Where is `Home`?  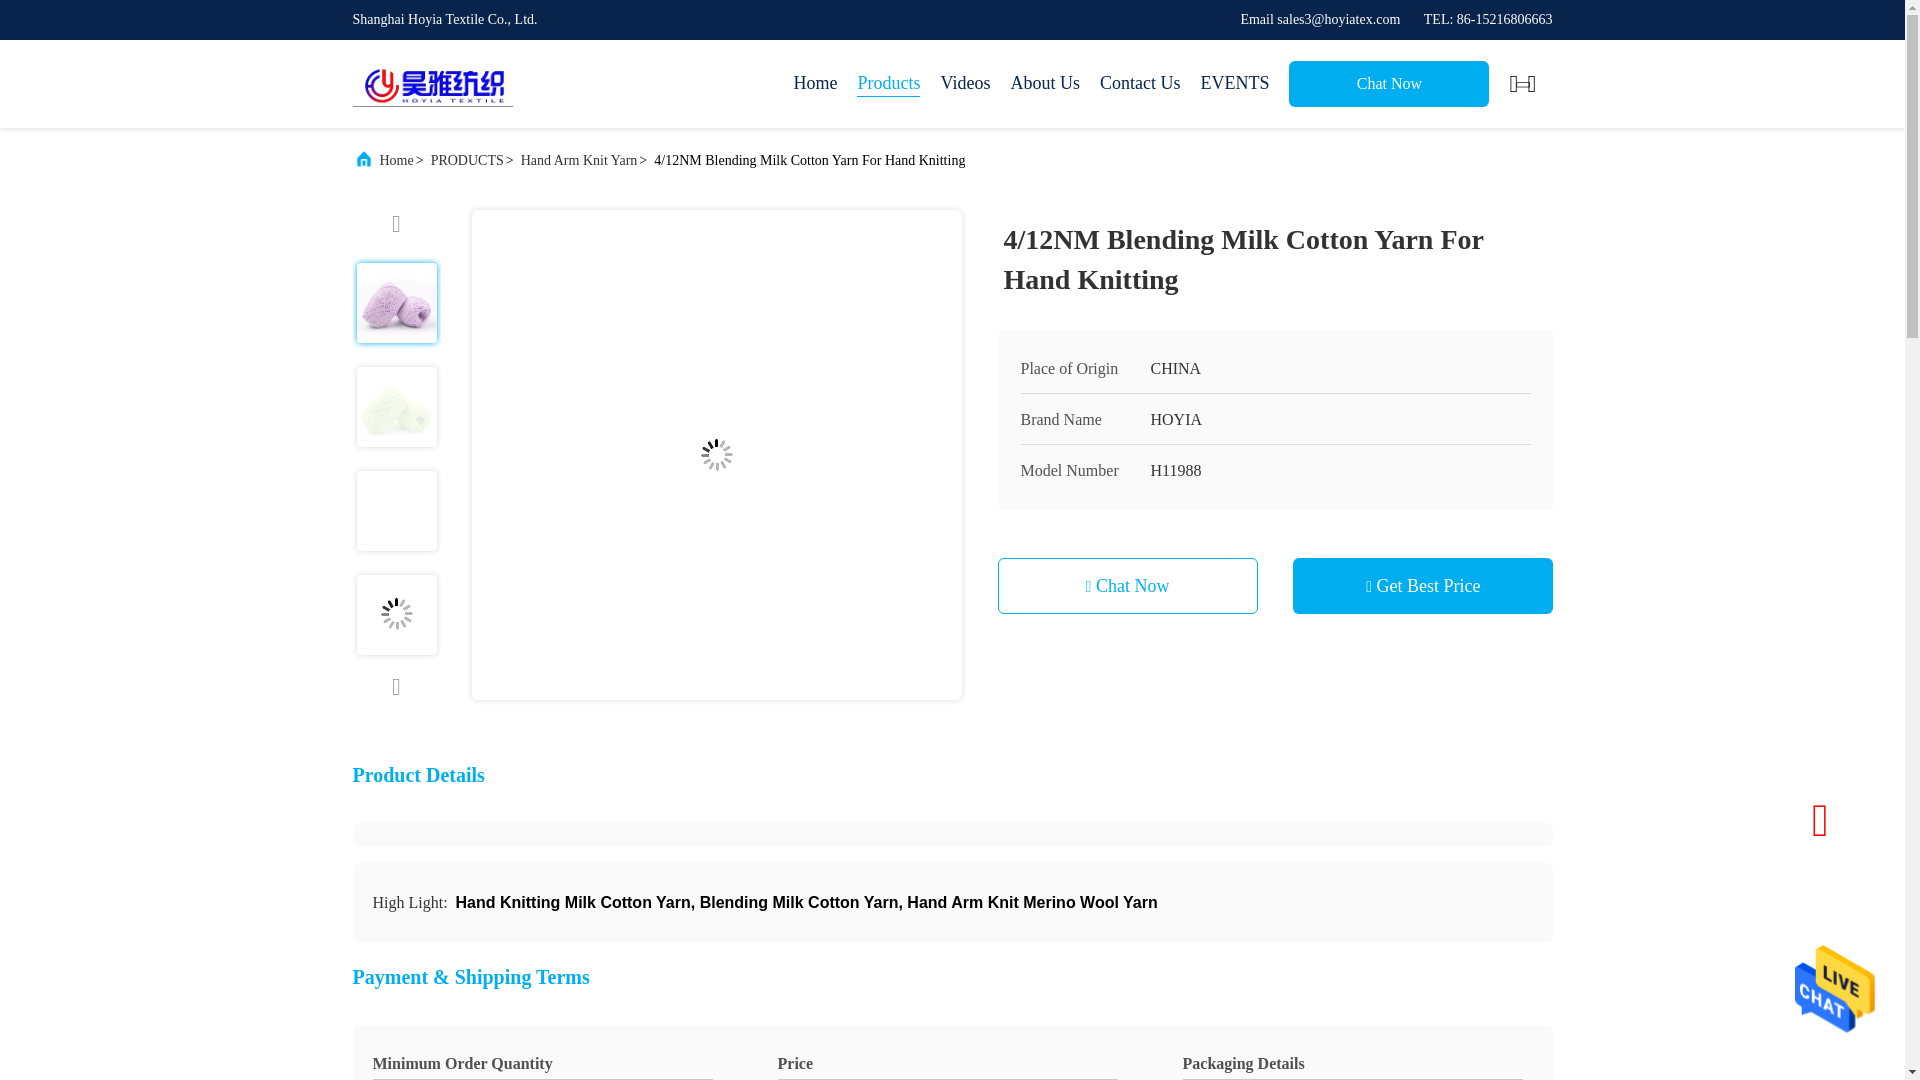
Home is located at coordinates (814, 84).